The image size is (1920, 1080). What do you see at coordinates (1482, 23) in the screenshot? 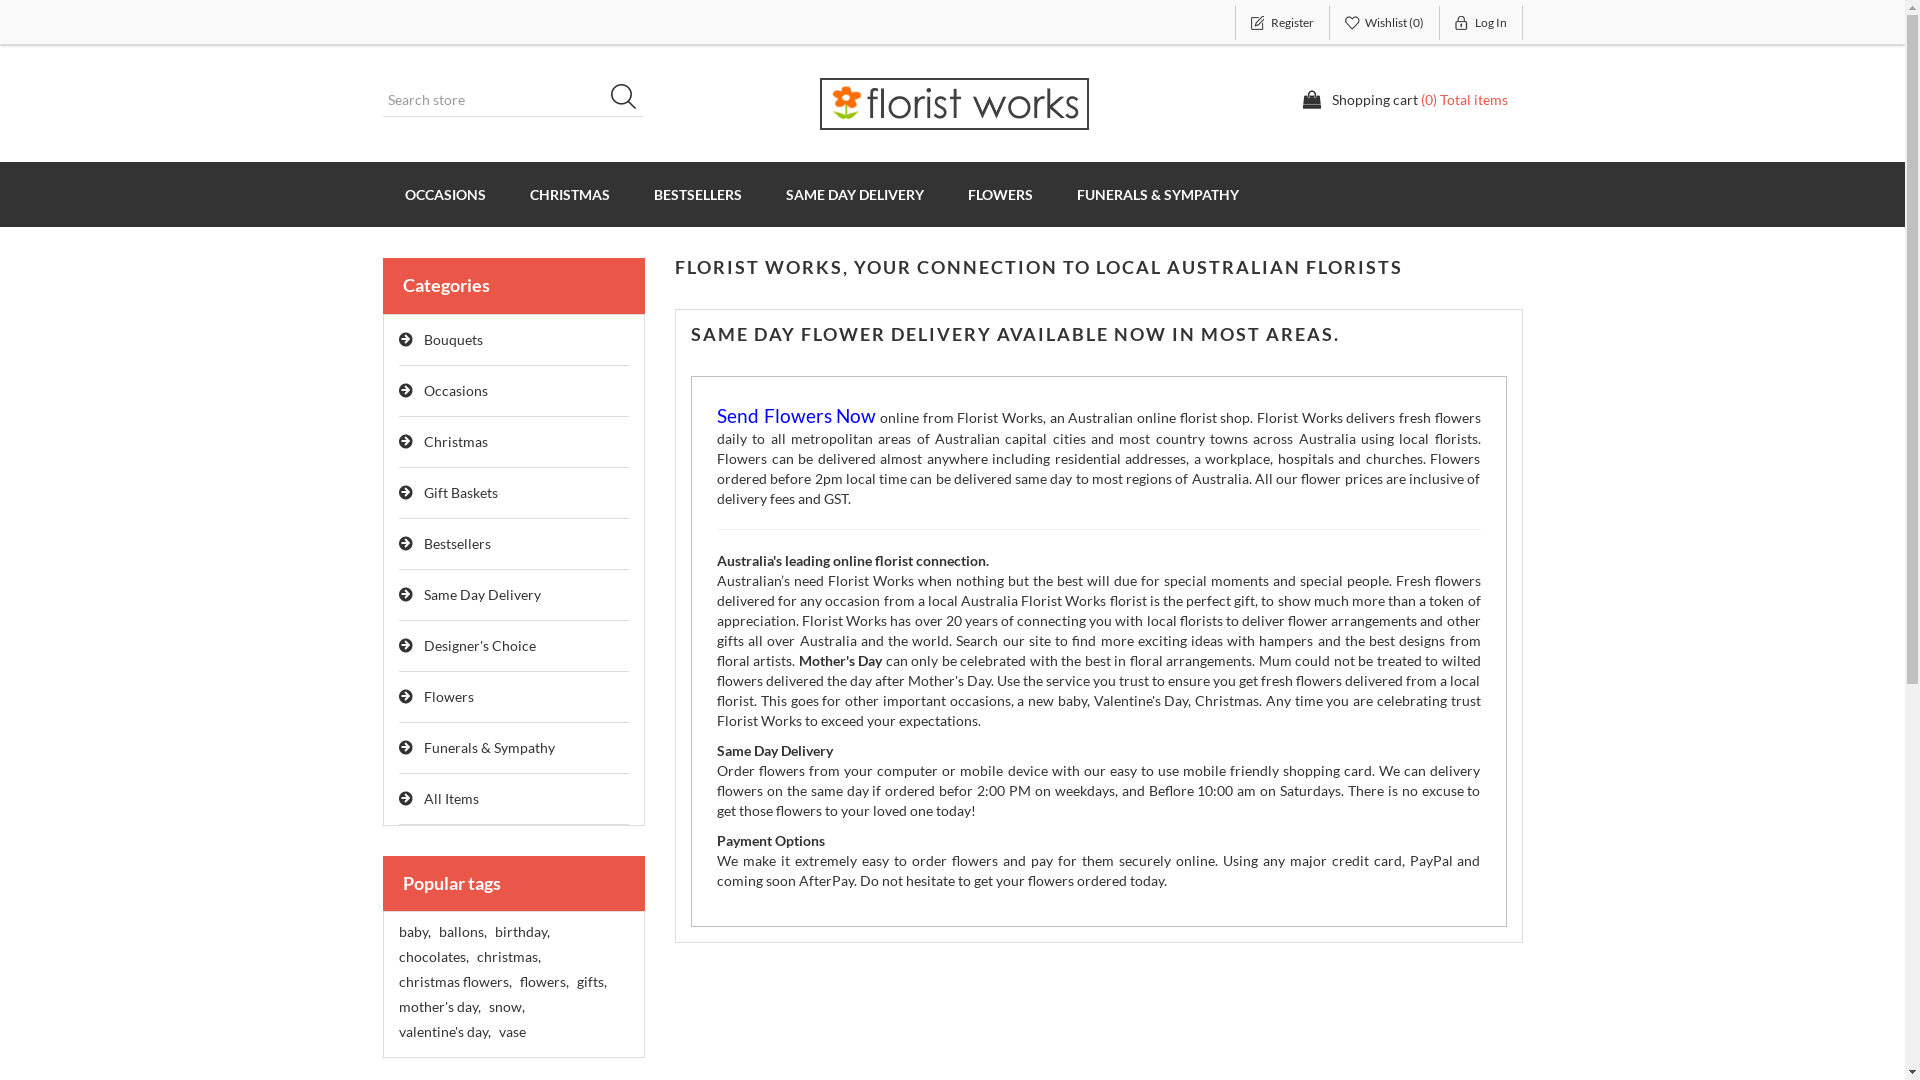
I see `Log In` at bounding box center [1482, 23].